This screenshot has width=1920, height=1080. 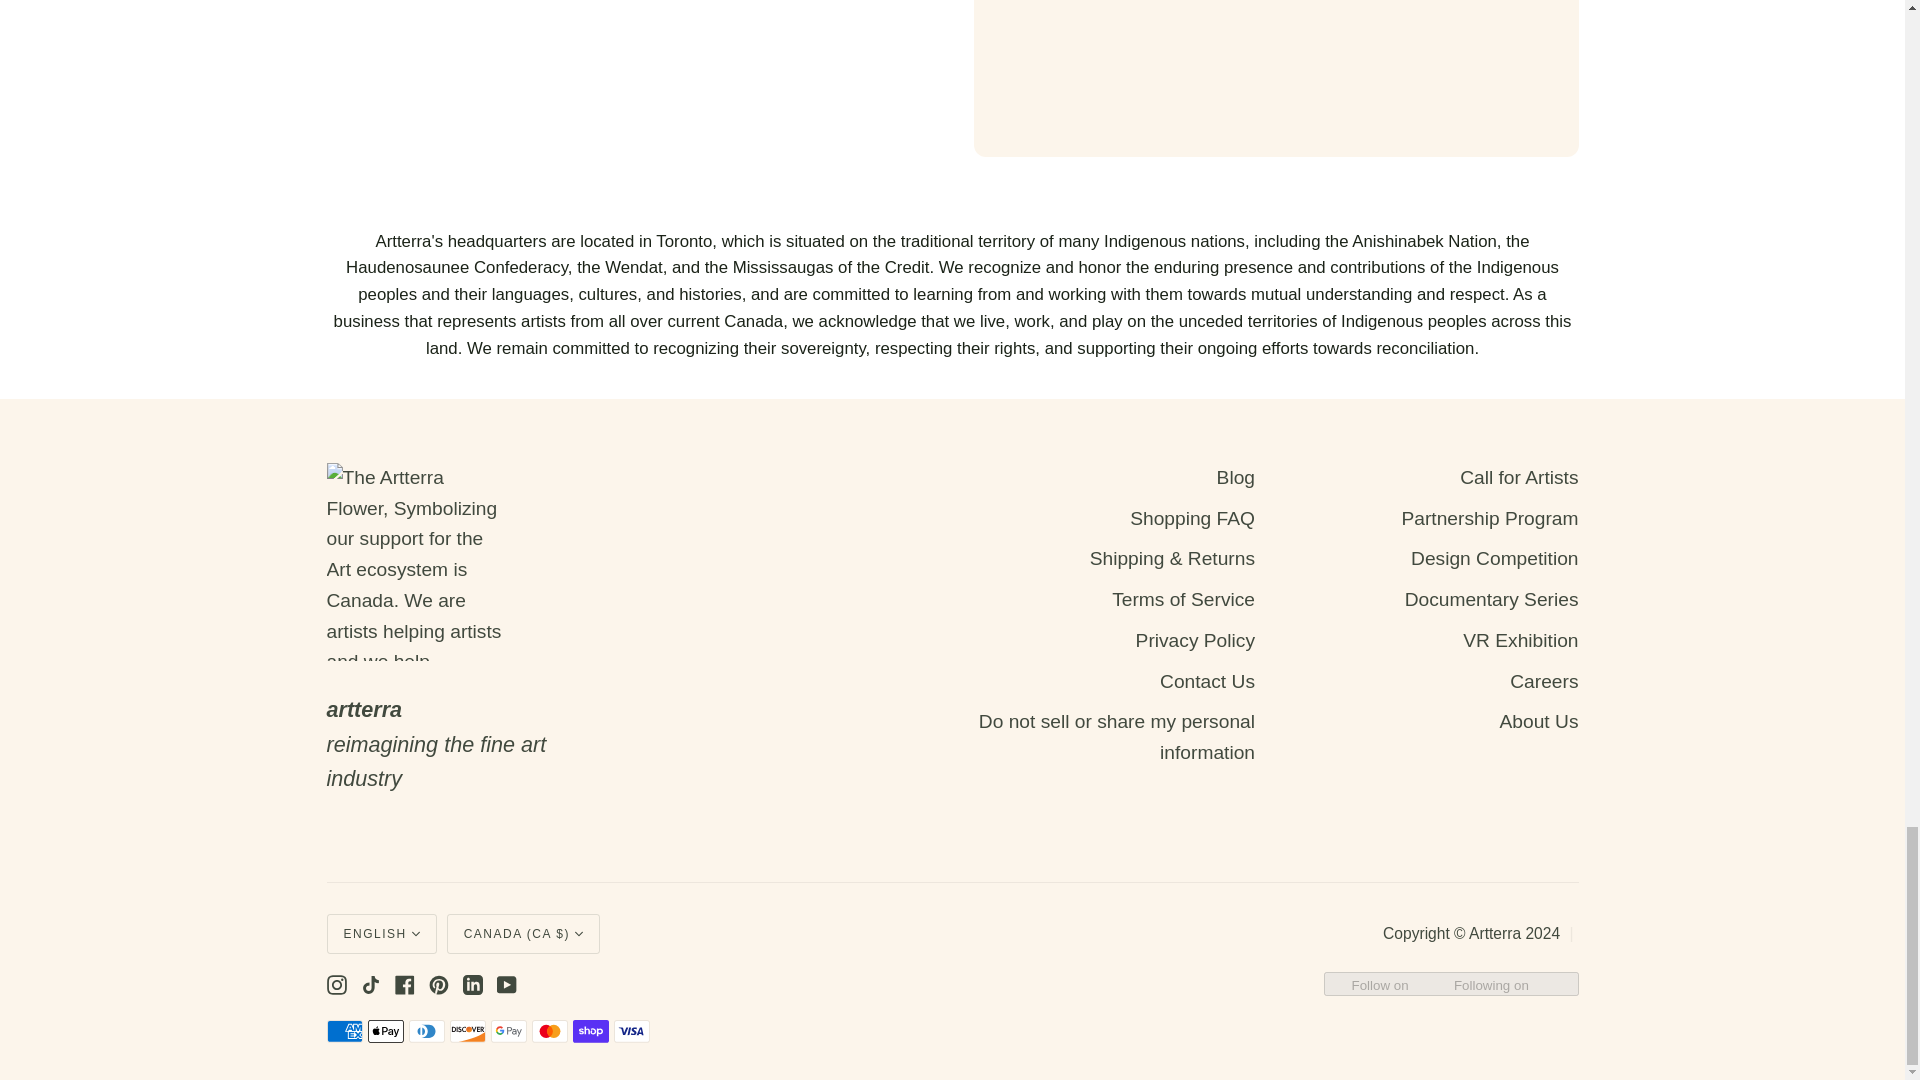 What do you see at coordinates (336, 984) in the screenshot?
I see `Artterra on Instagram` at bounding box center [336, 984].